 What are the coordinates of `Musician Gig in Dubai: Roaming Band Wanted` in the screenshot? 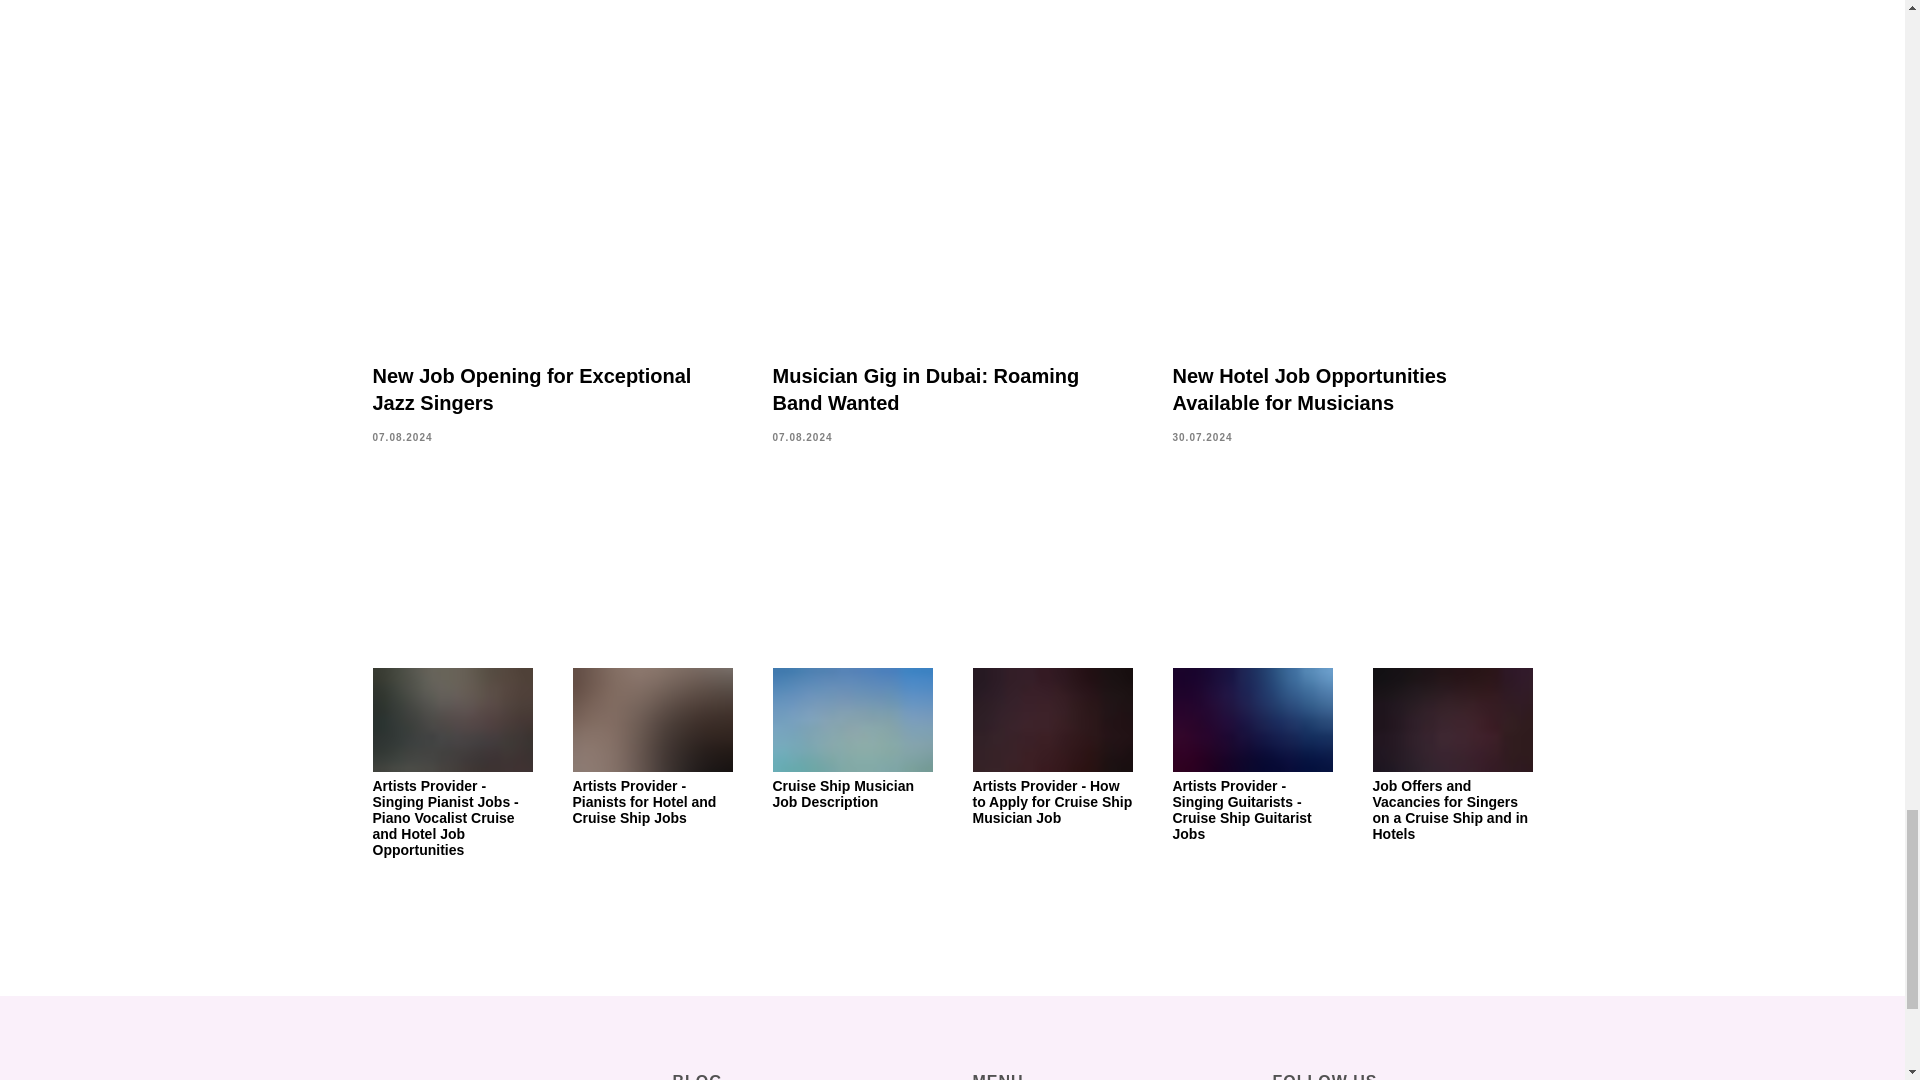 It's located at (925, 389).